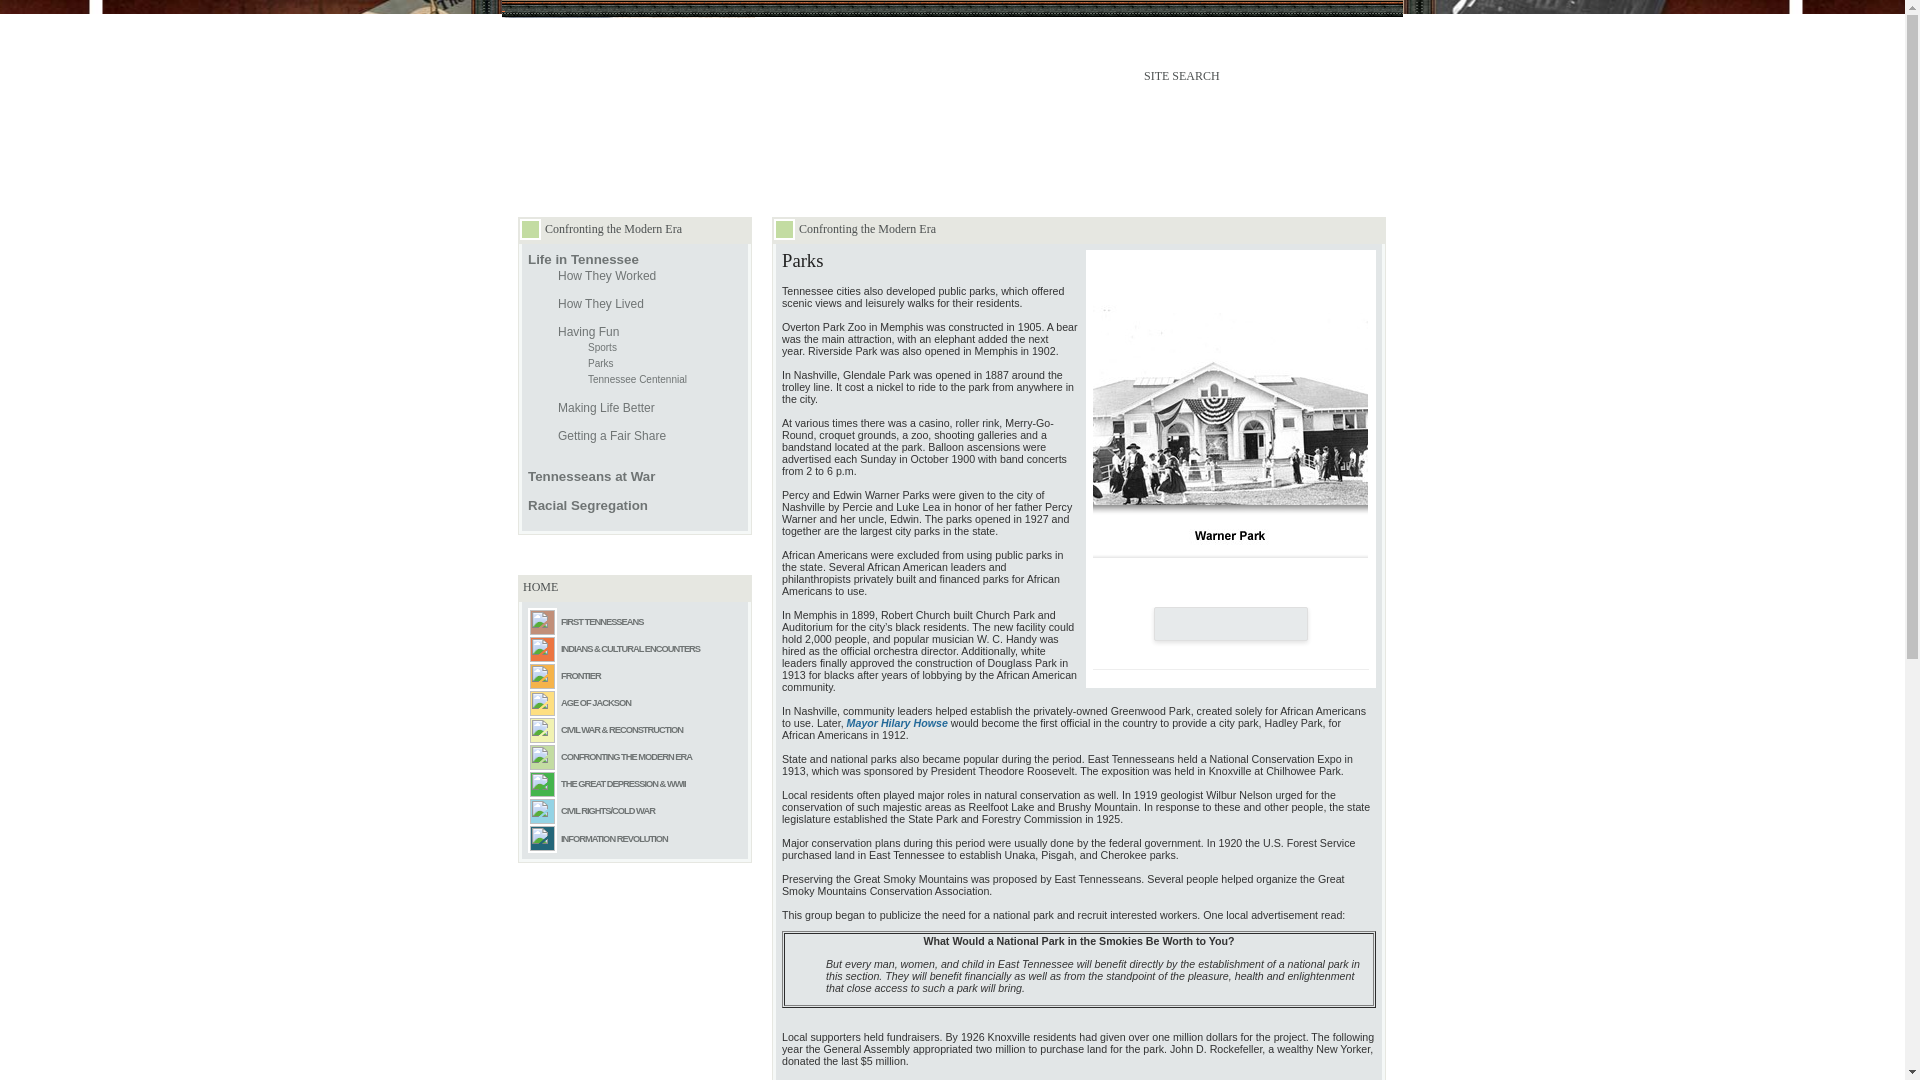 The height and width of the screenshot is (1080, 1920). Describe the element at coordinates (612, 435) in the screenshot. I see `Getting a Fair Share` at that location.